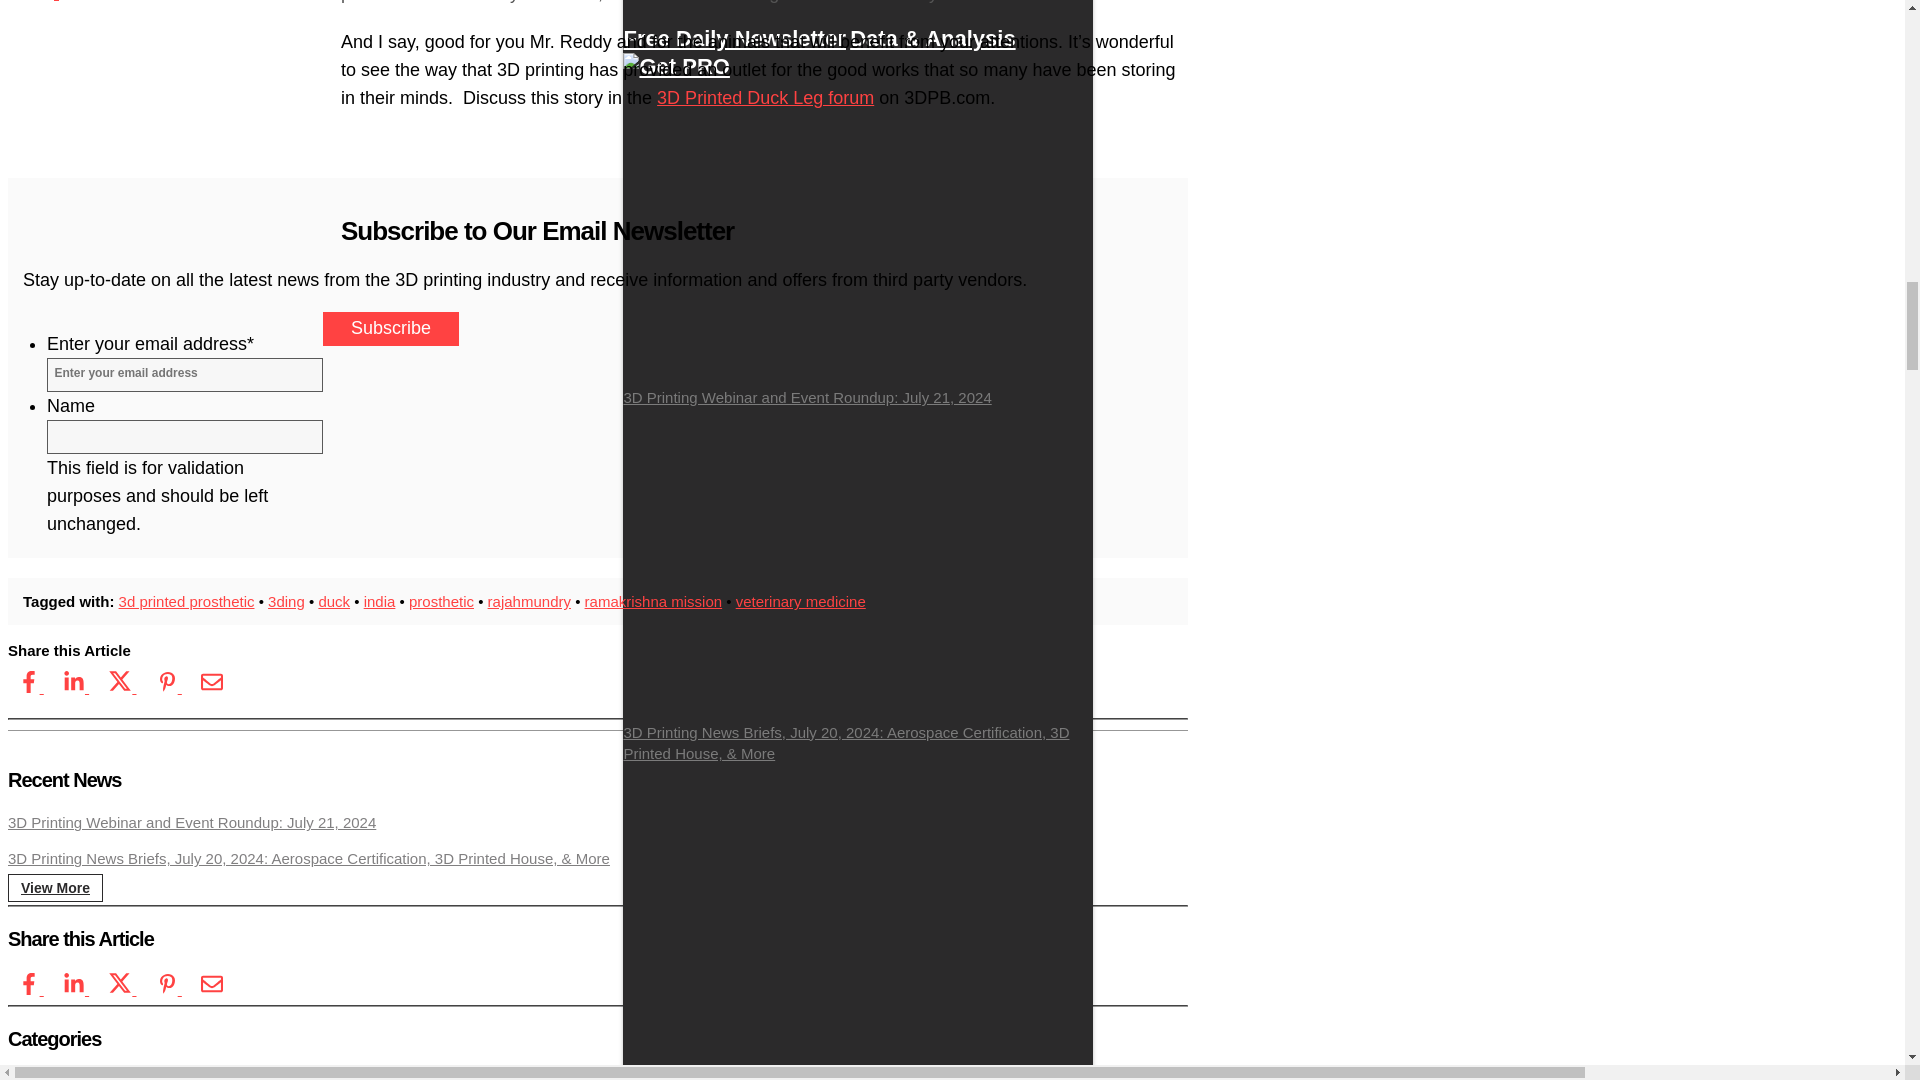 The image size is (1920, 1080). I want to click on Subscribe, so click(390, 328).